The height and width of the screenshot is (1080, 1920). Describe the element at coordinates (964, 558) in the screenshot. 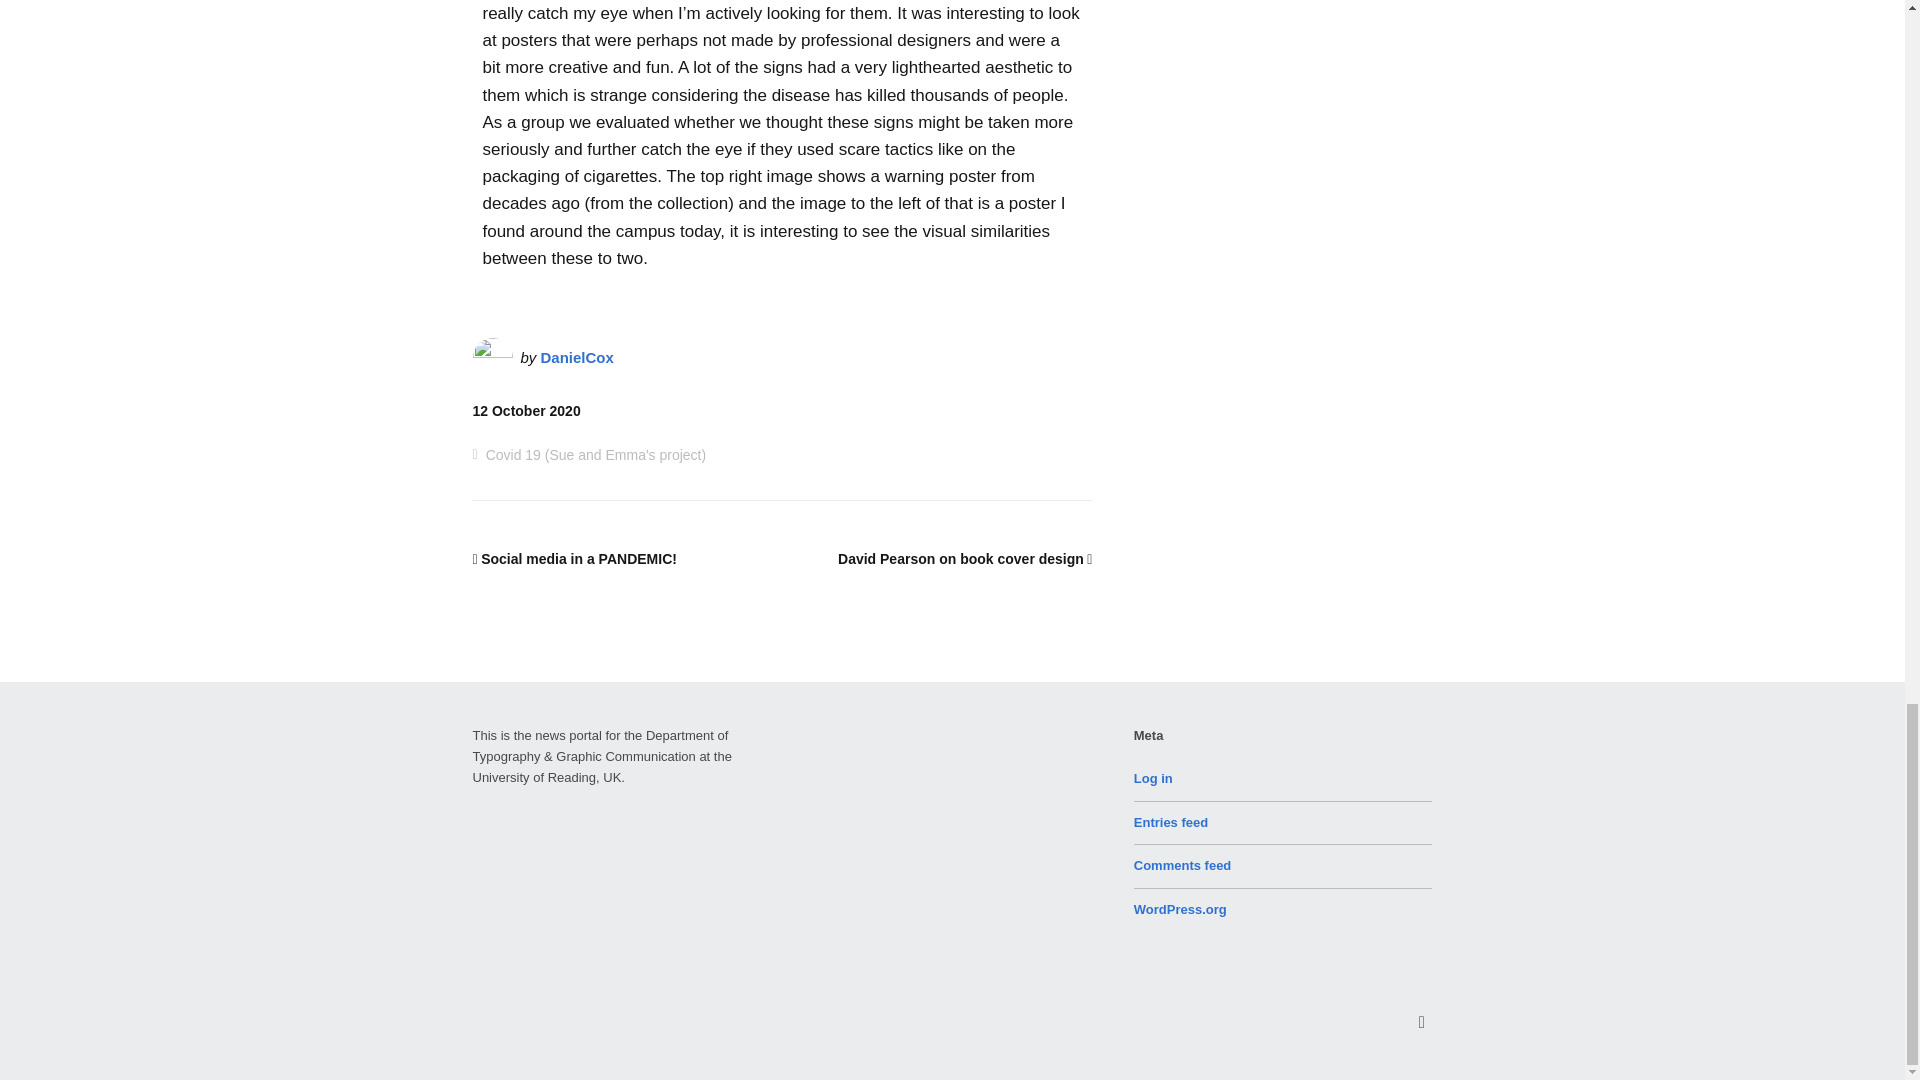

I see `David Pearson on book cover design` at that location.